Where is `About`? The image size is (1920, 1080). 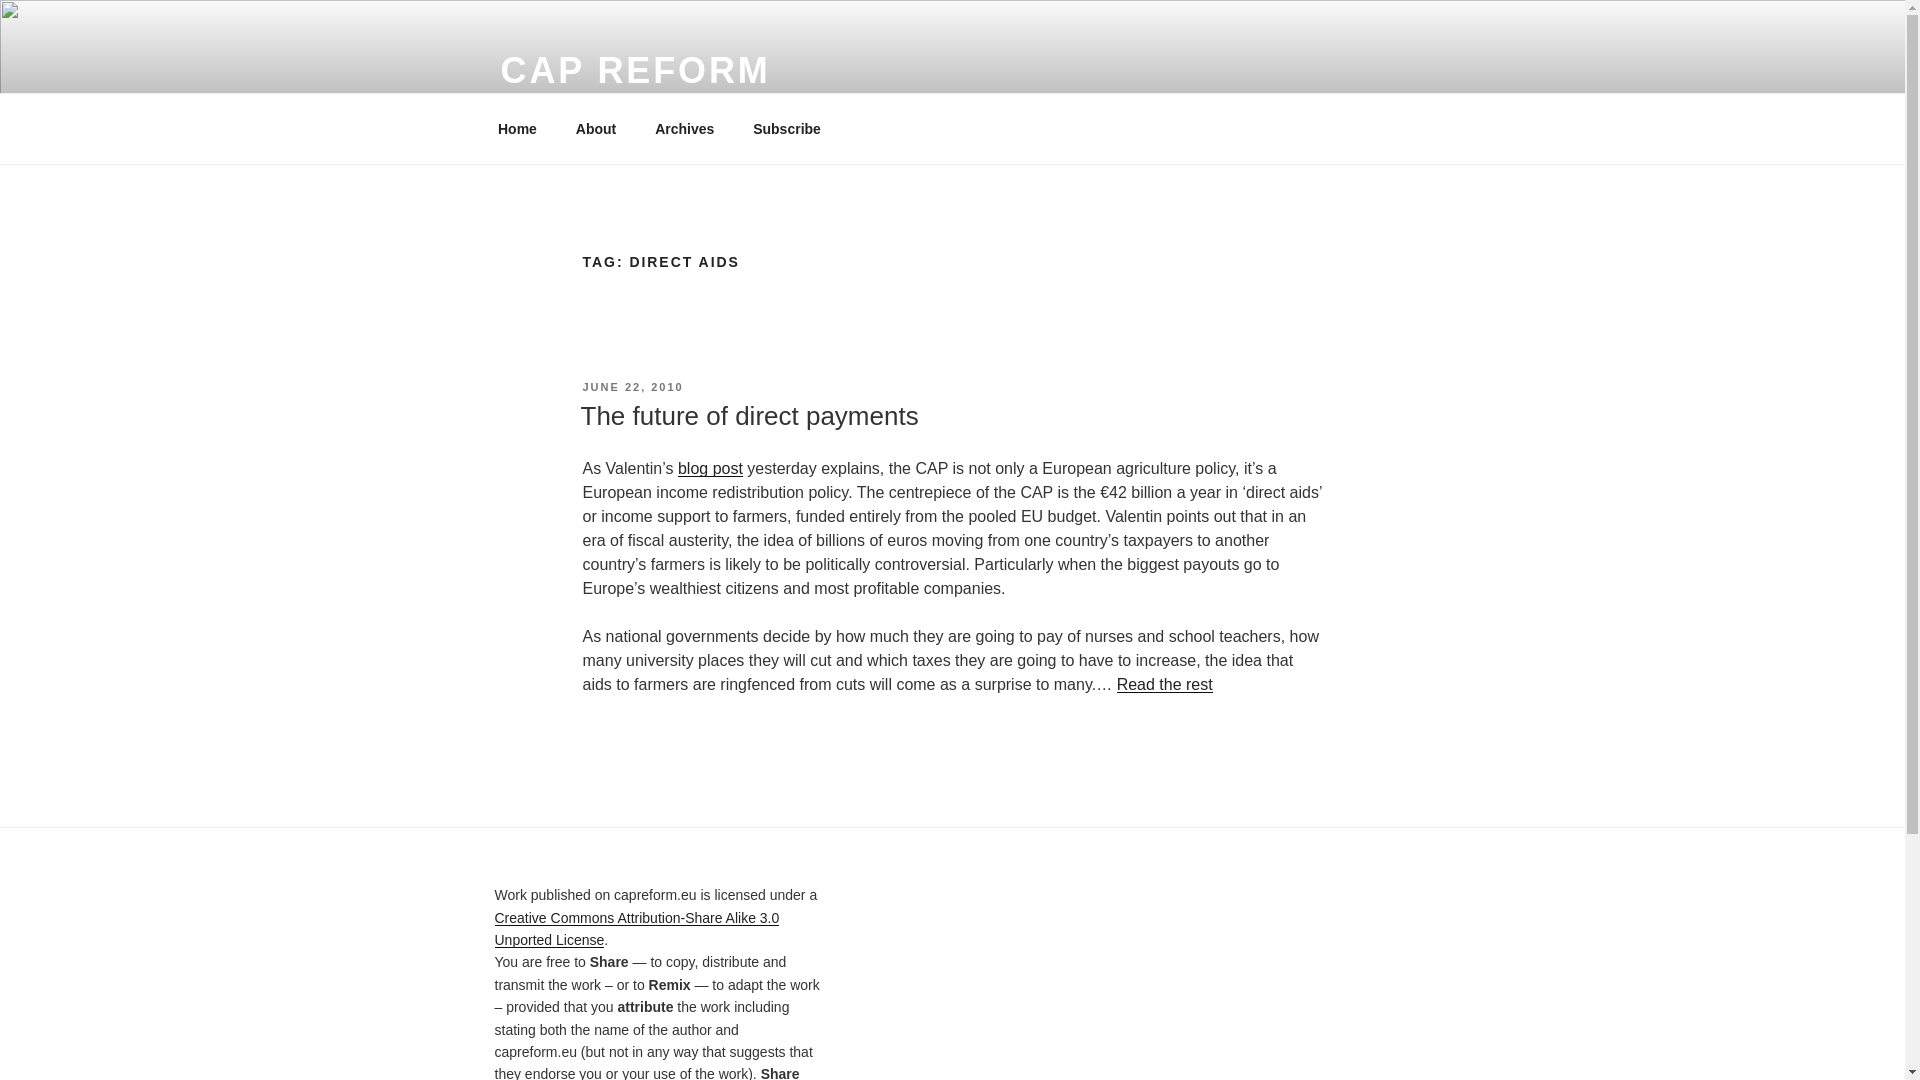
About is located at coordinates (596, 128).